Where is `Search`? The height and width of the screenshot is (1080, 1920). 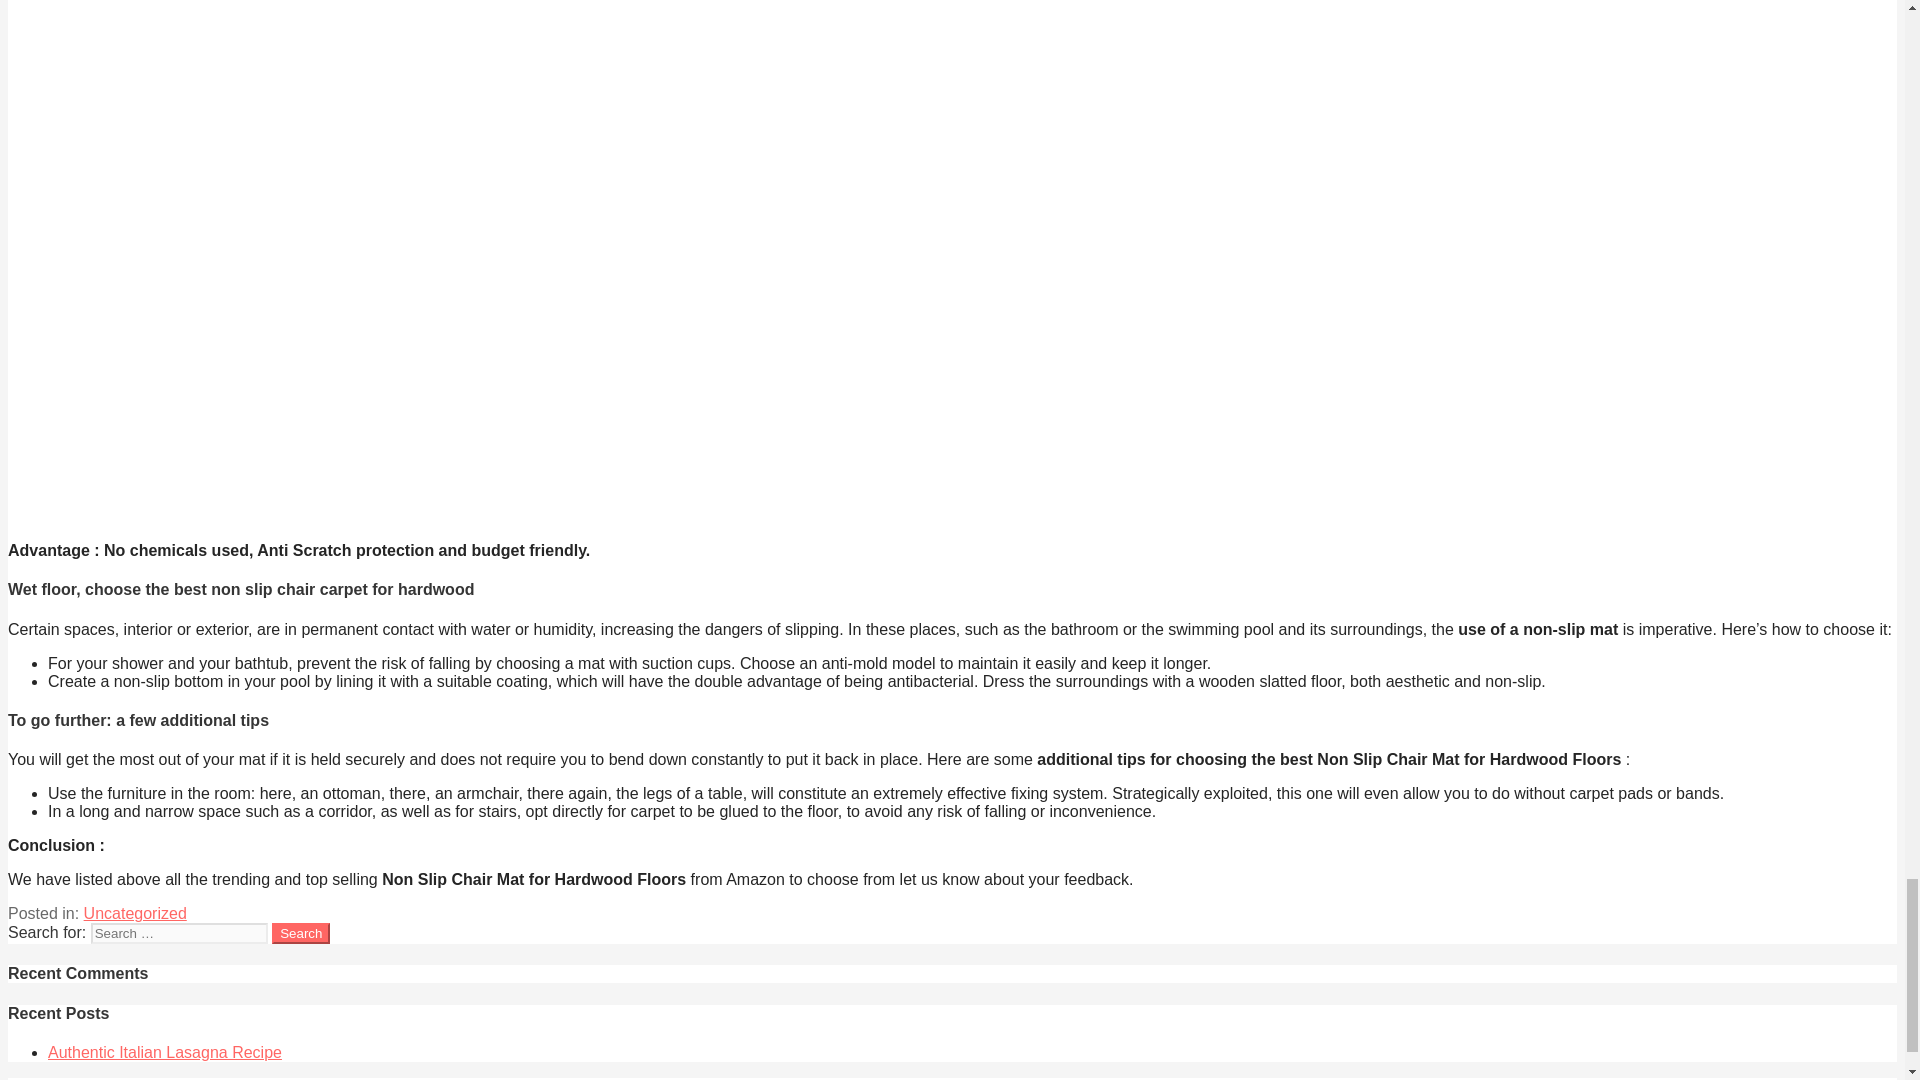 Search is located at coordinates (301, 933).